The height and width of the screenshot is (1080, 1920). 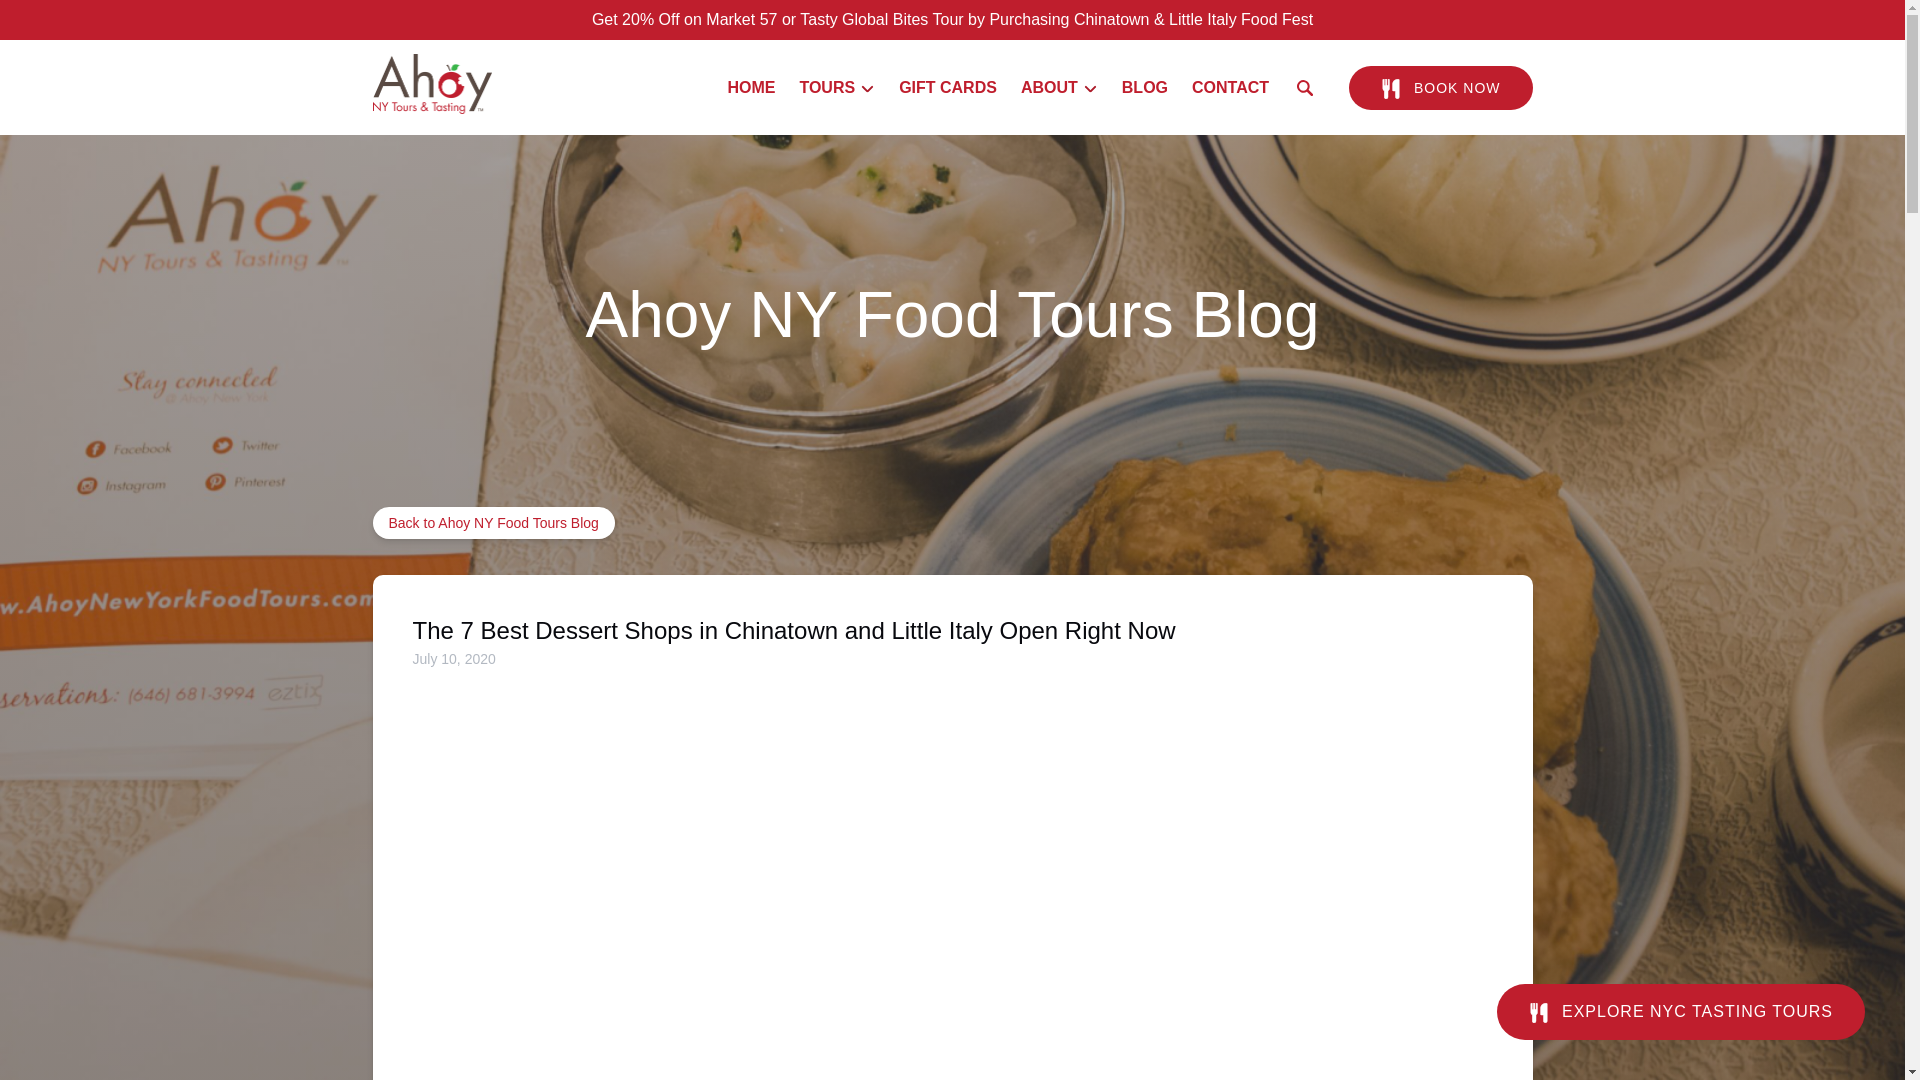 I want to click on Skip to footer, so click(x=56, y=21).